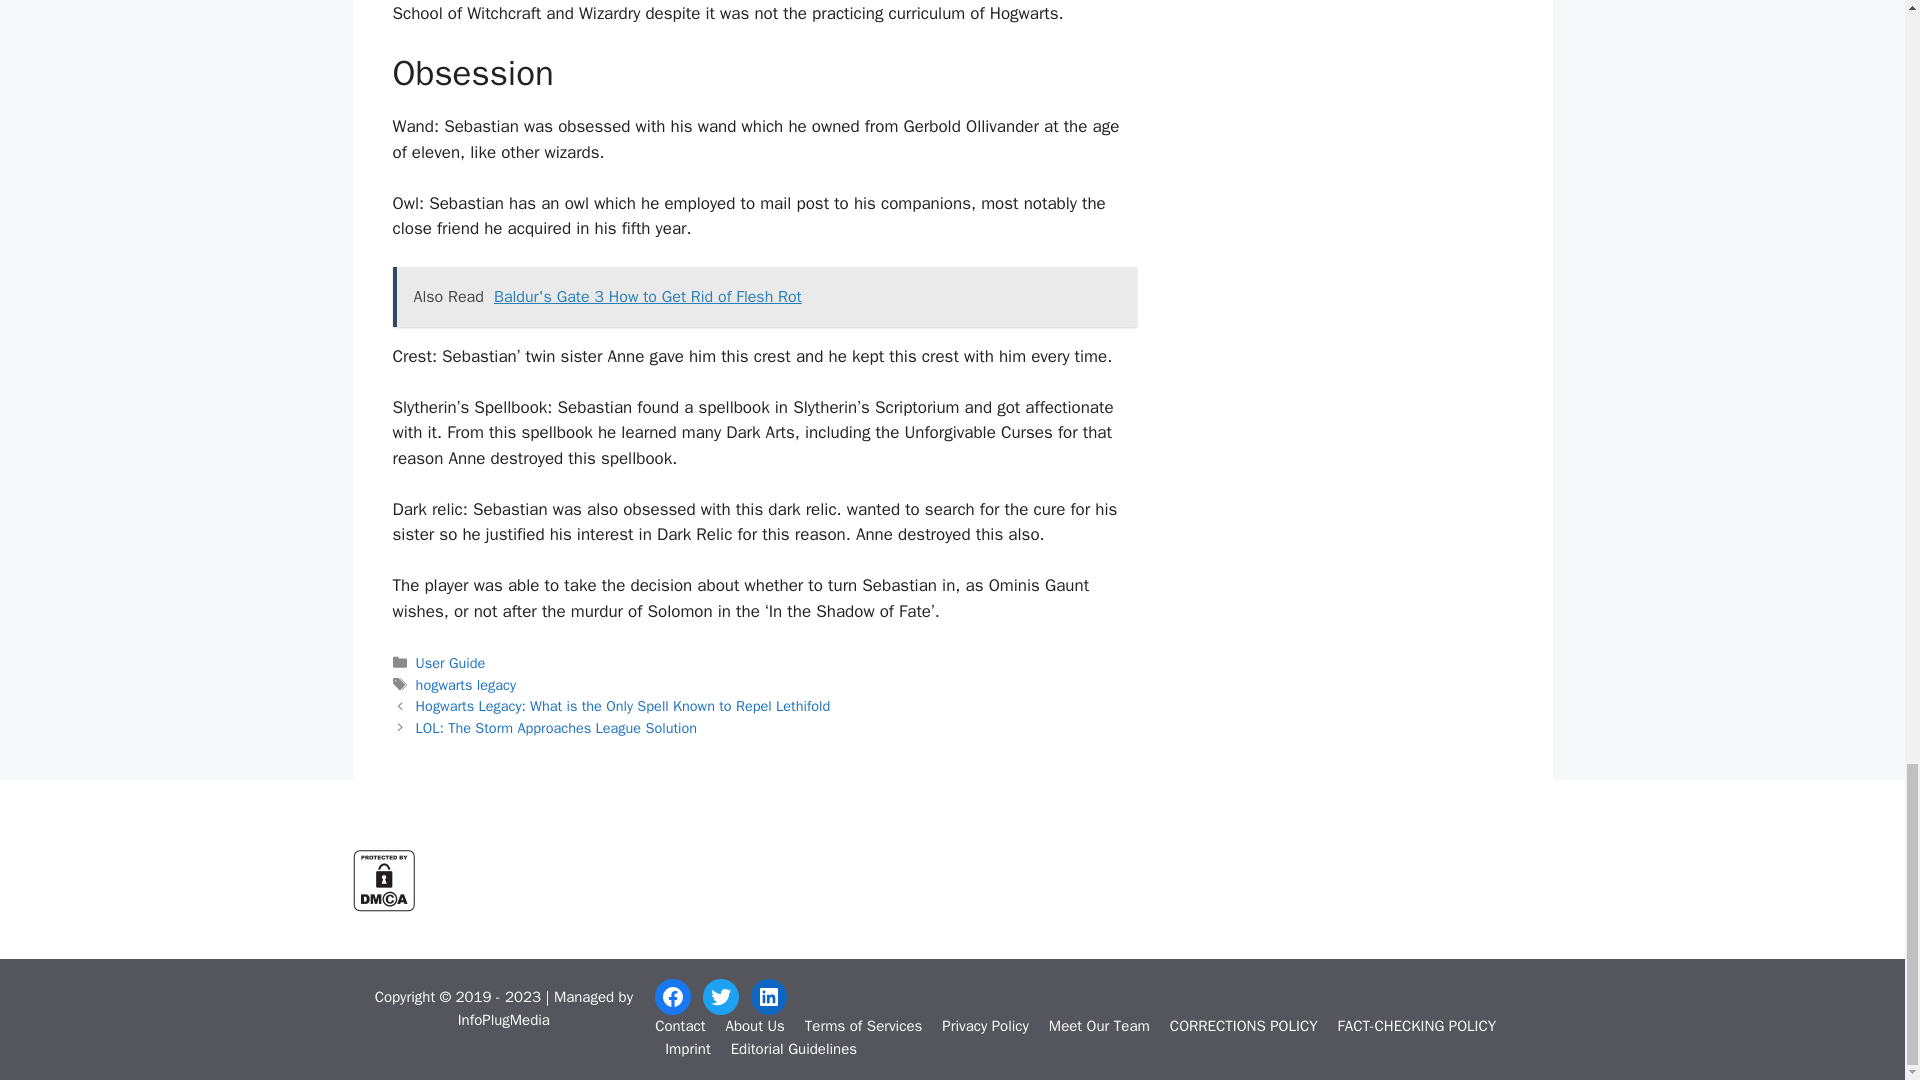 The image size is (1920, 1080). Describe the element at coordinates (754, 1026) in the screenshot. I see `About Us` at that location.